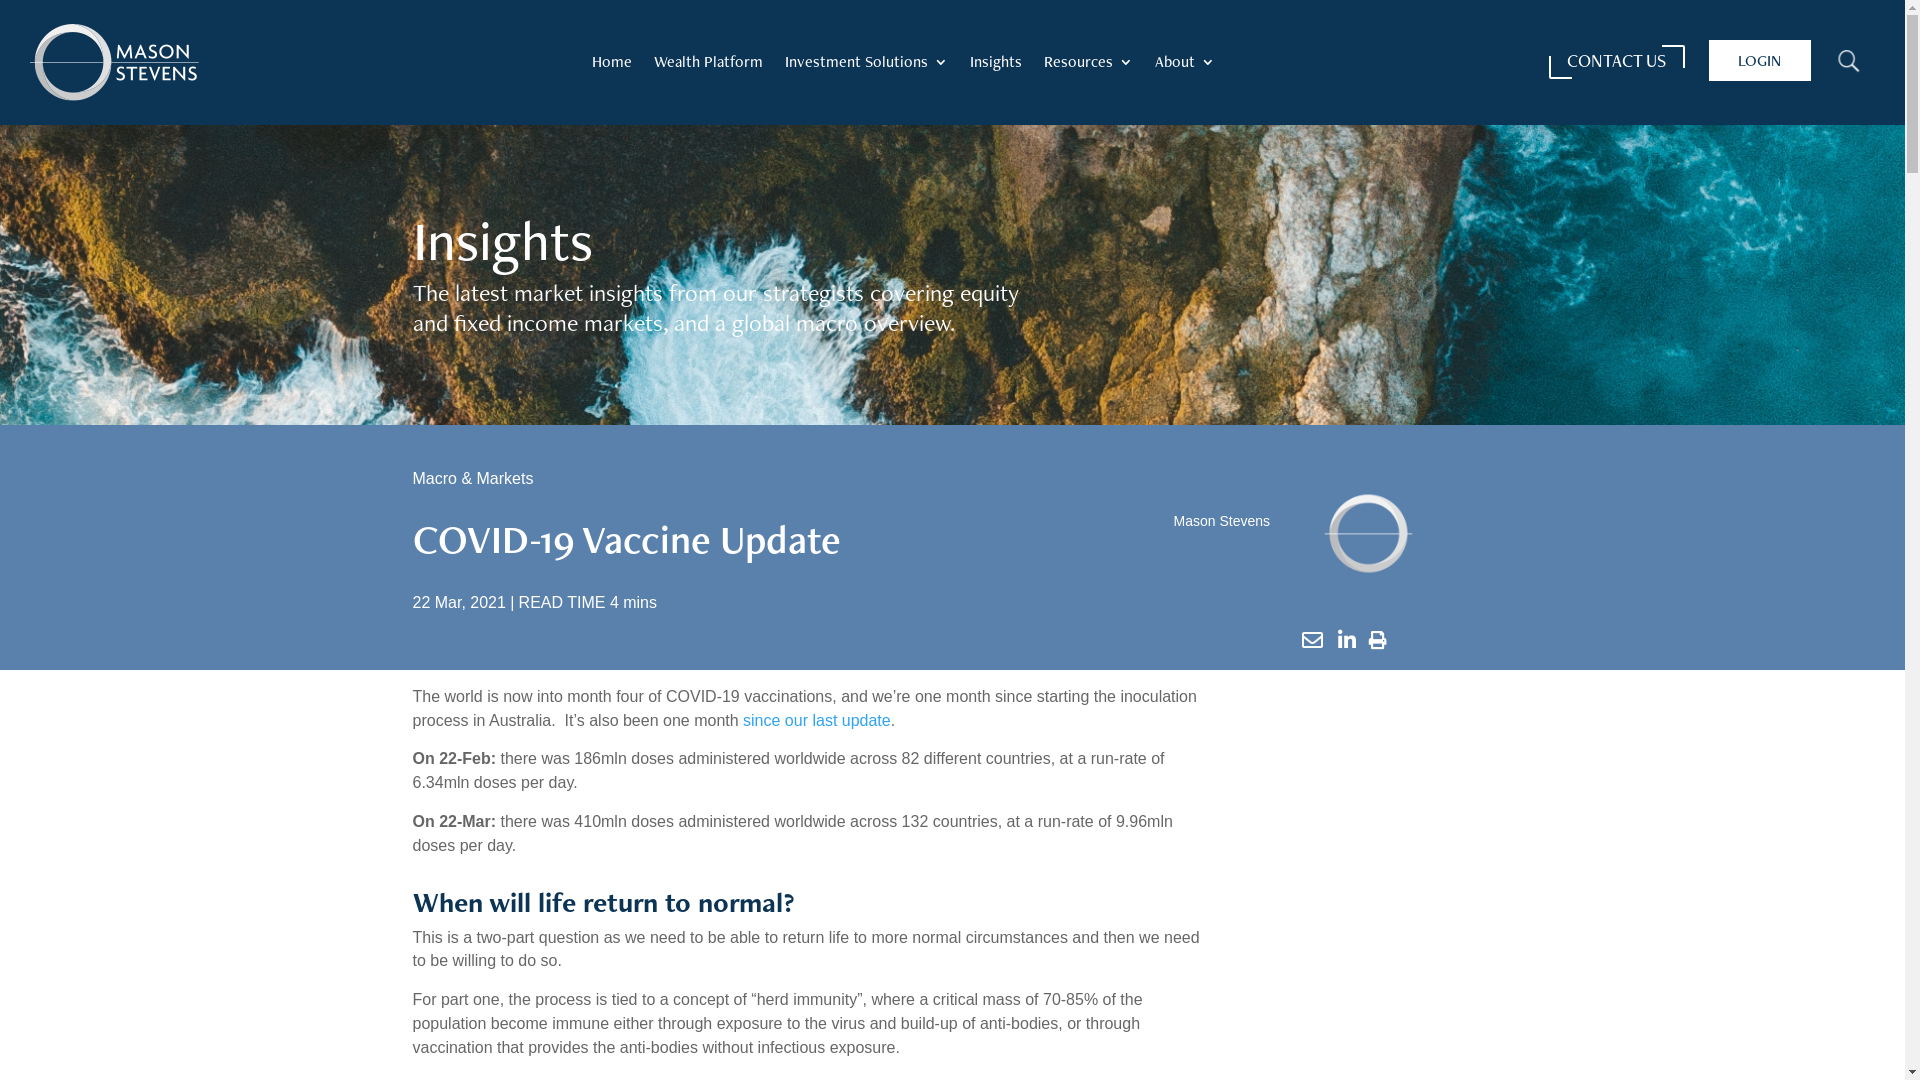 This screenshot has width=1920, height=1080. Describe the element at coordinates (472, 478) in the screenshot. I see `Macro & Markets` at that location.